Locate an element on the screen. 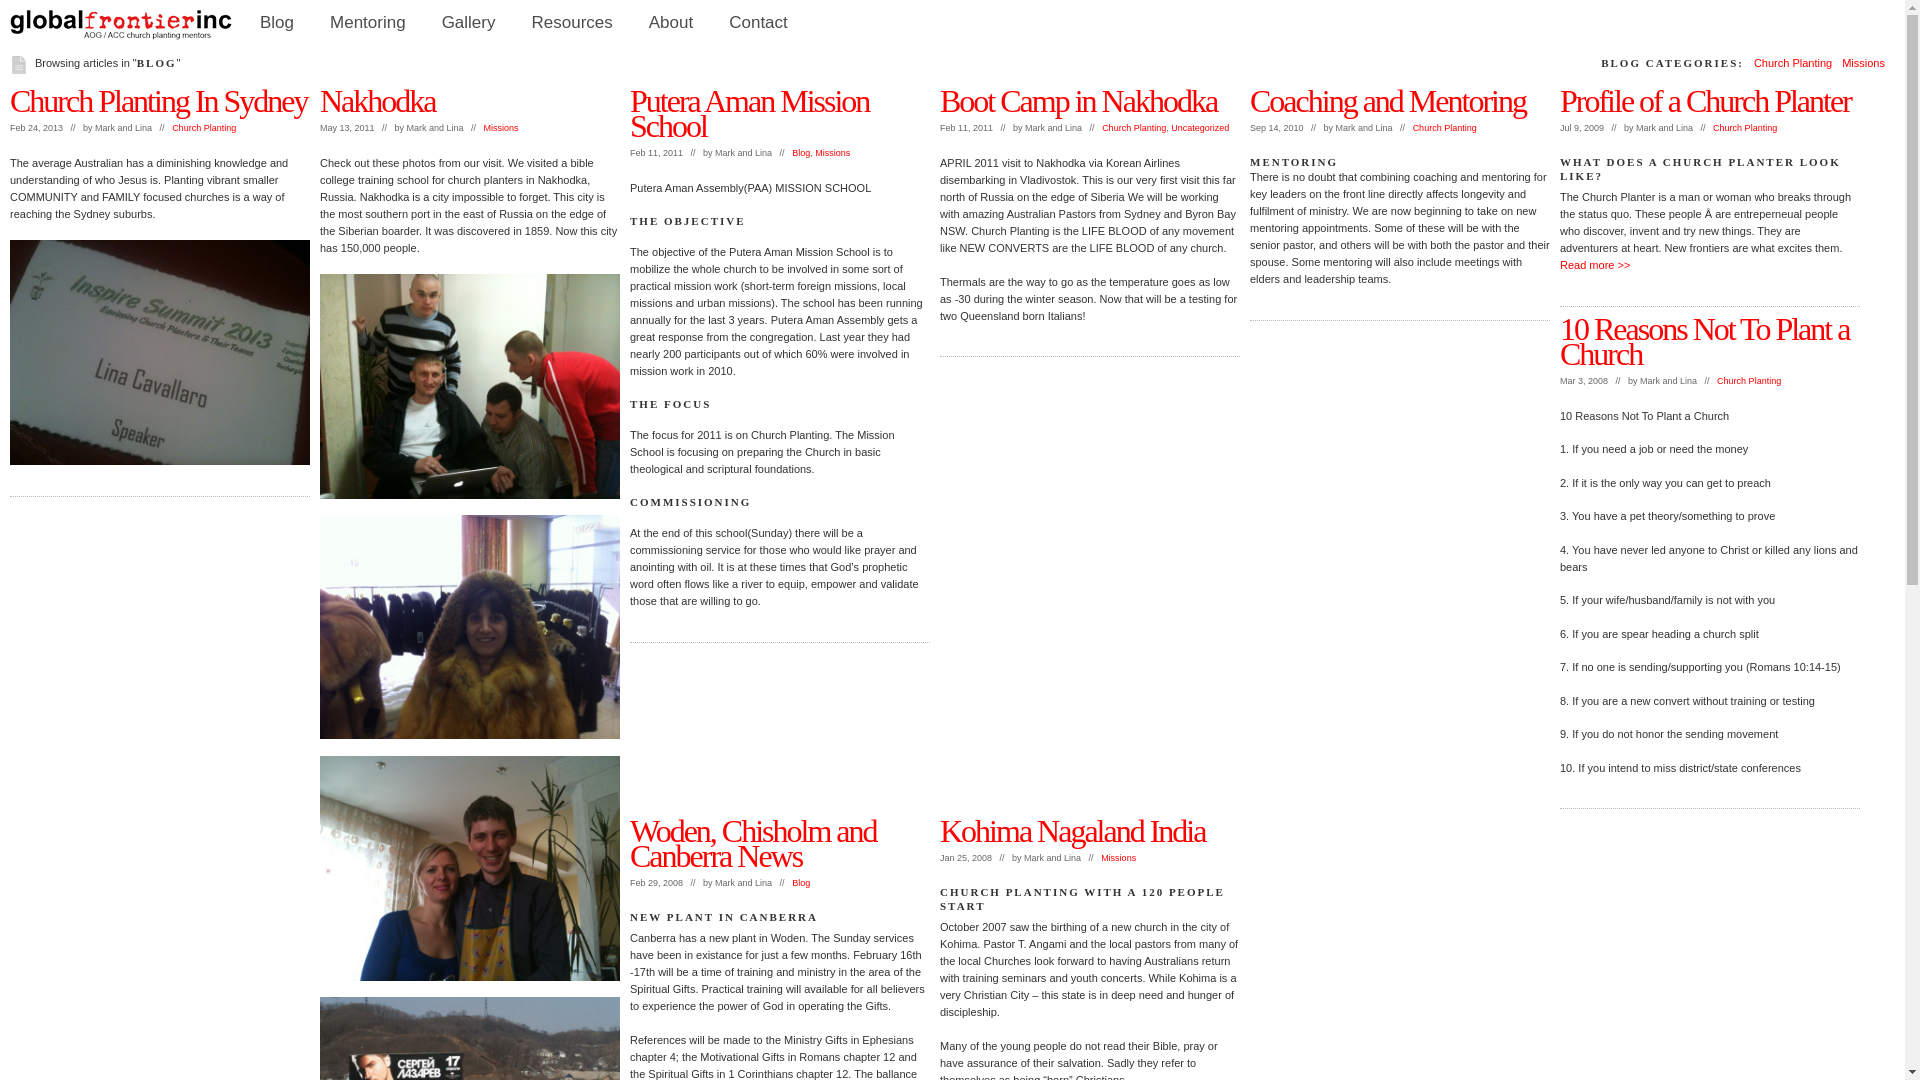  Kohima Nagaland India is located at coordinates (1072, 831).